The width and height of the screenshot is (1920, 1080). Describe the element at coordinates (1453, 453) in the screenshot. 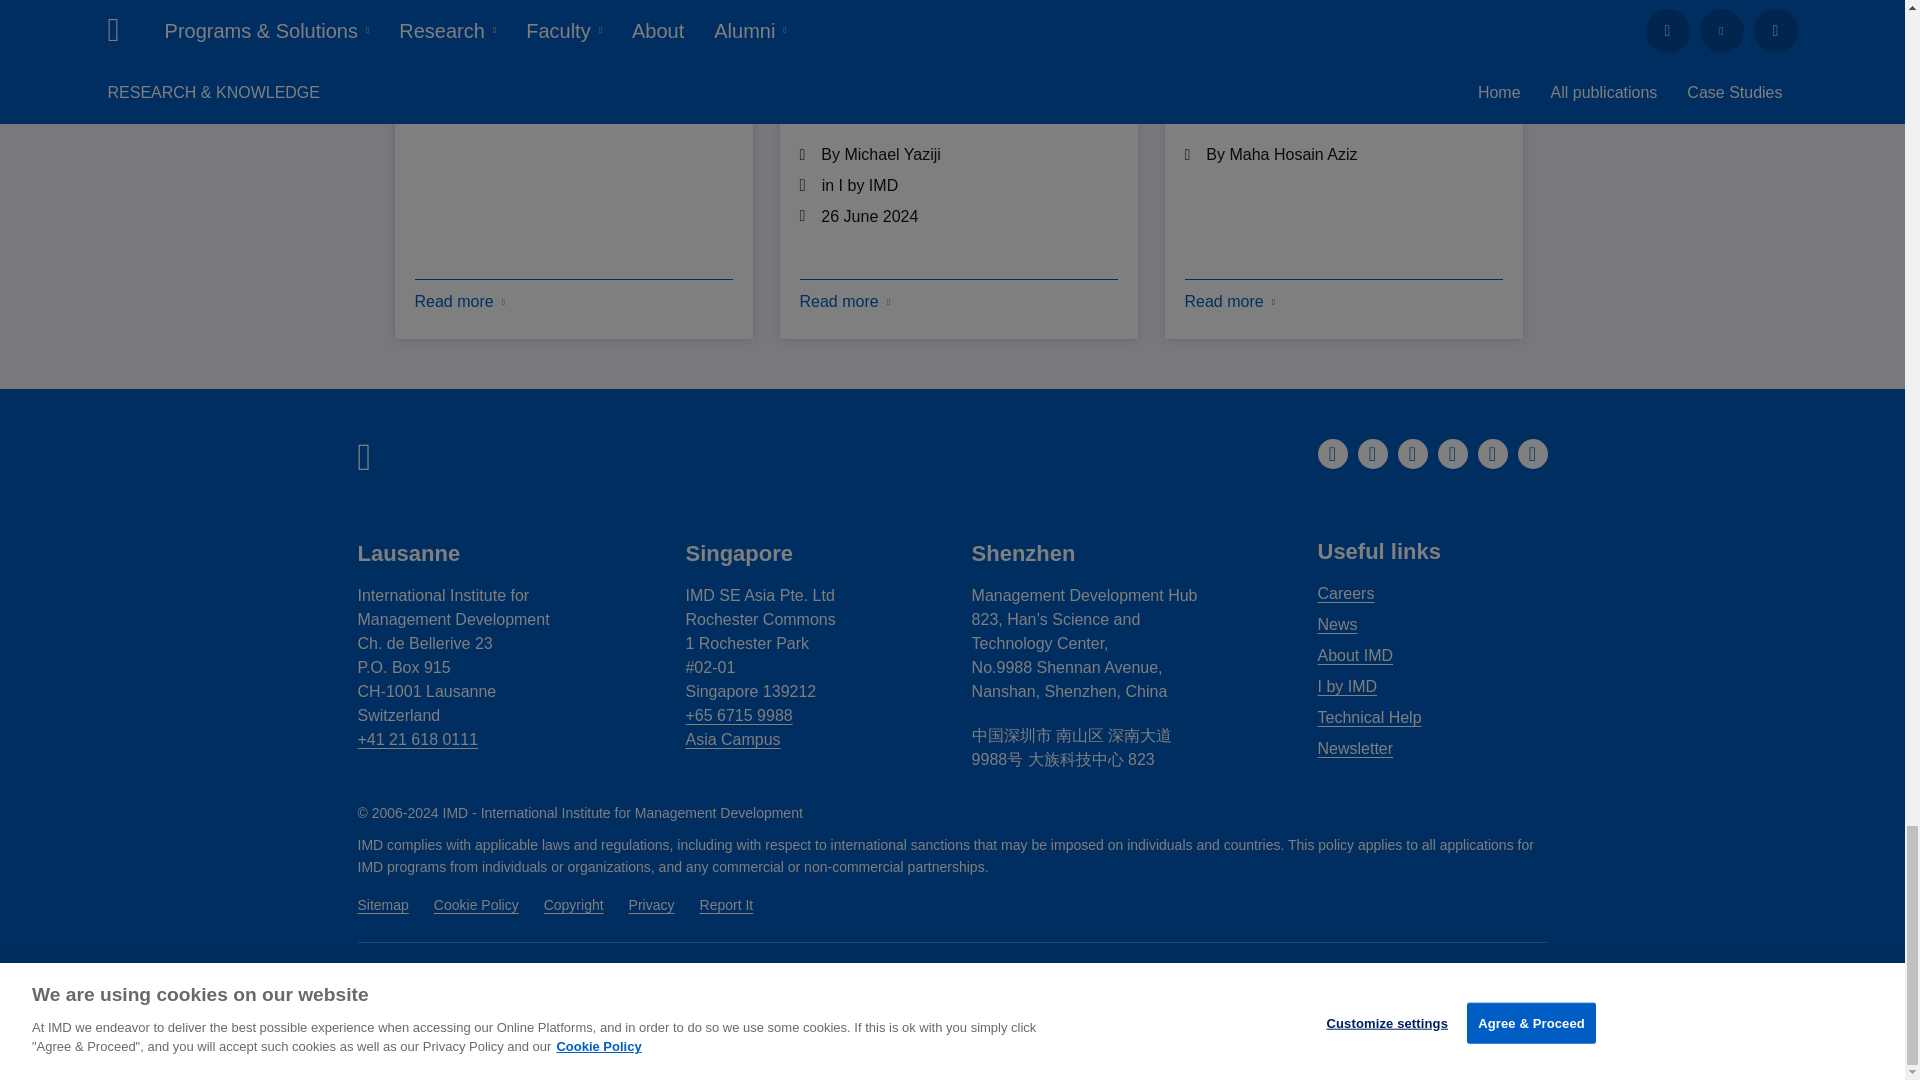

I see `Twitter` at that location.